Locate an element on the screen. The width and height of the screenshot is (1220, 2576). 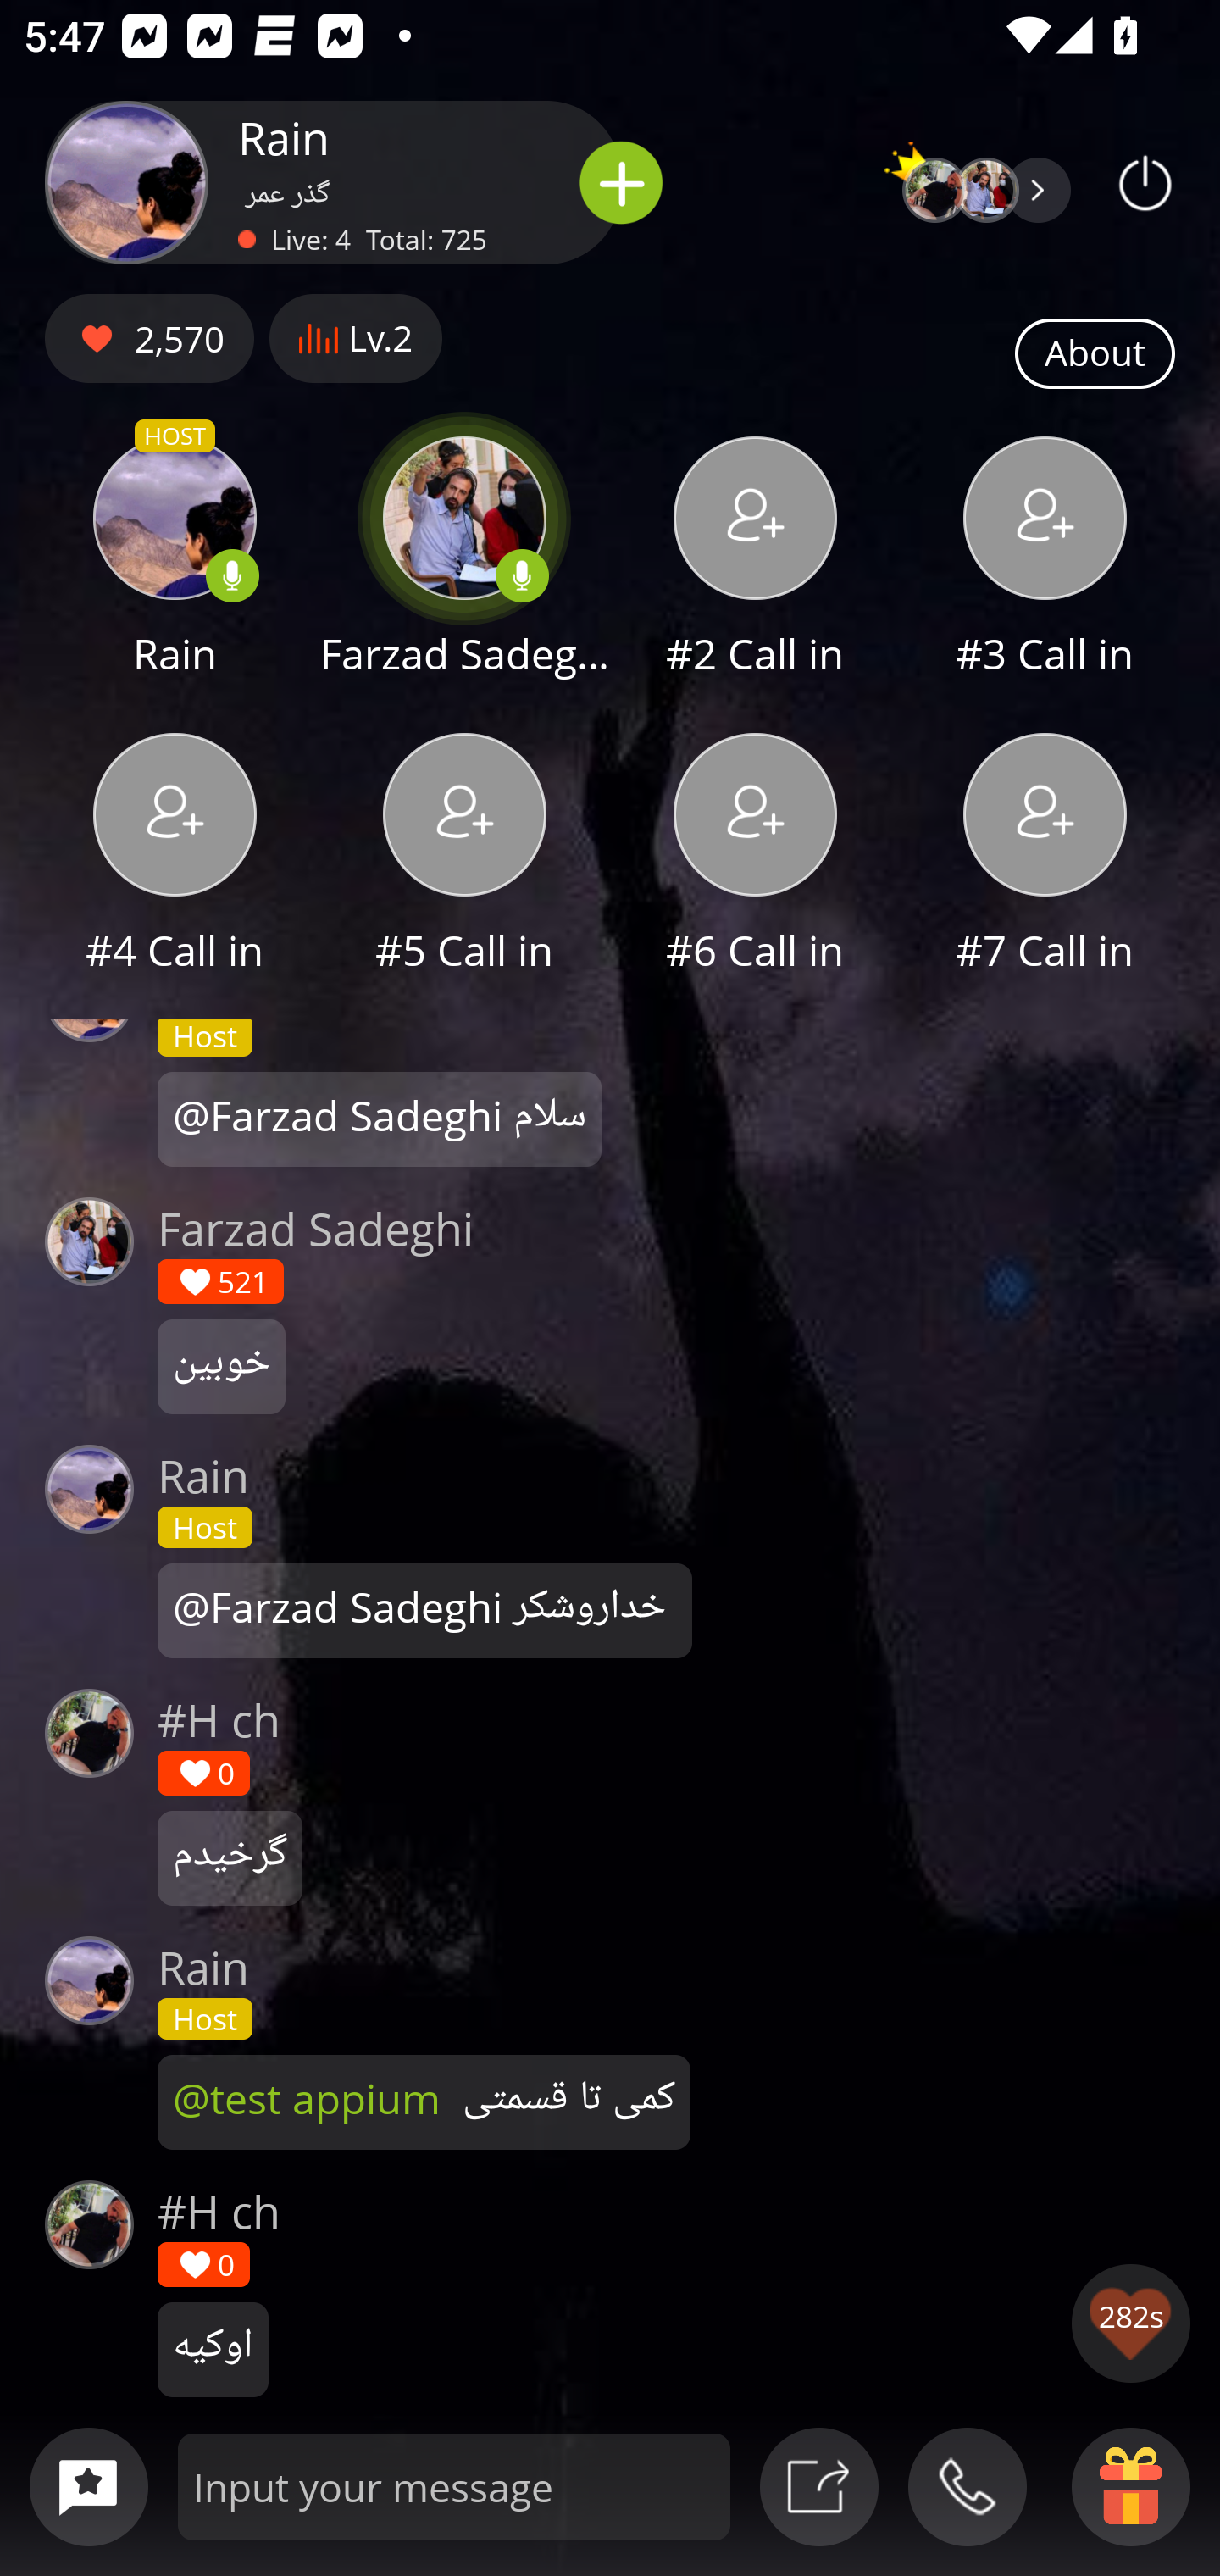
Input your message is located at coordinates (454, 2486).